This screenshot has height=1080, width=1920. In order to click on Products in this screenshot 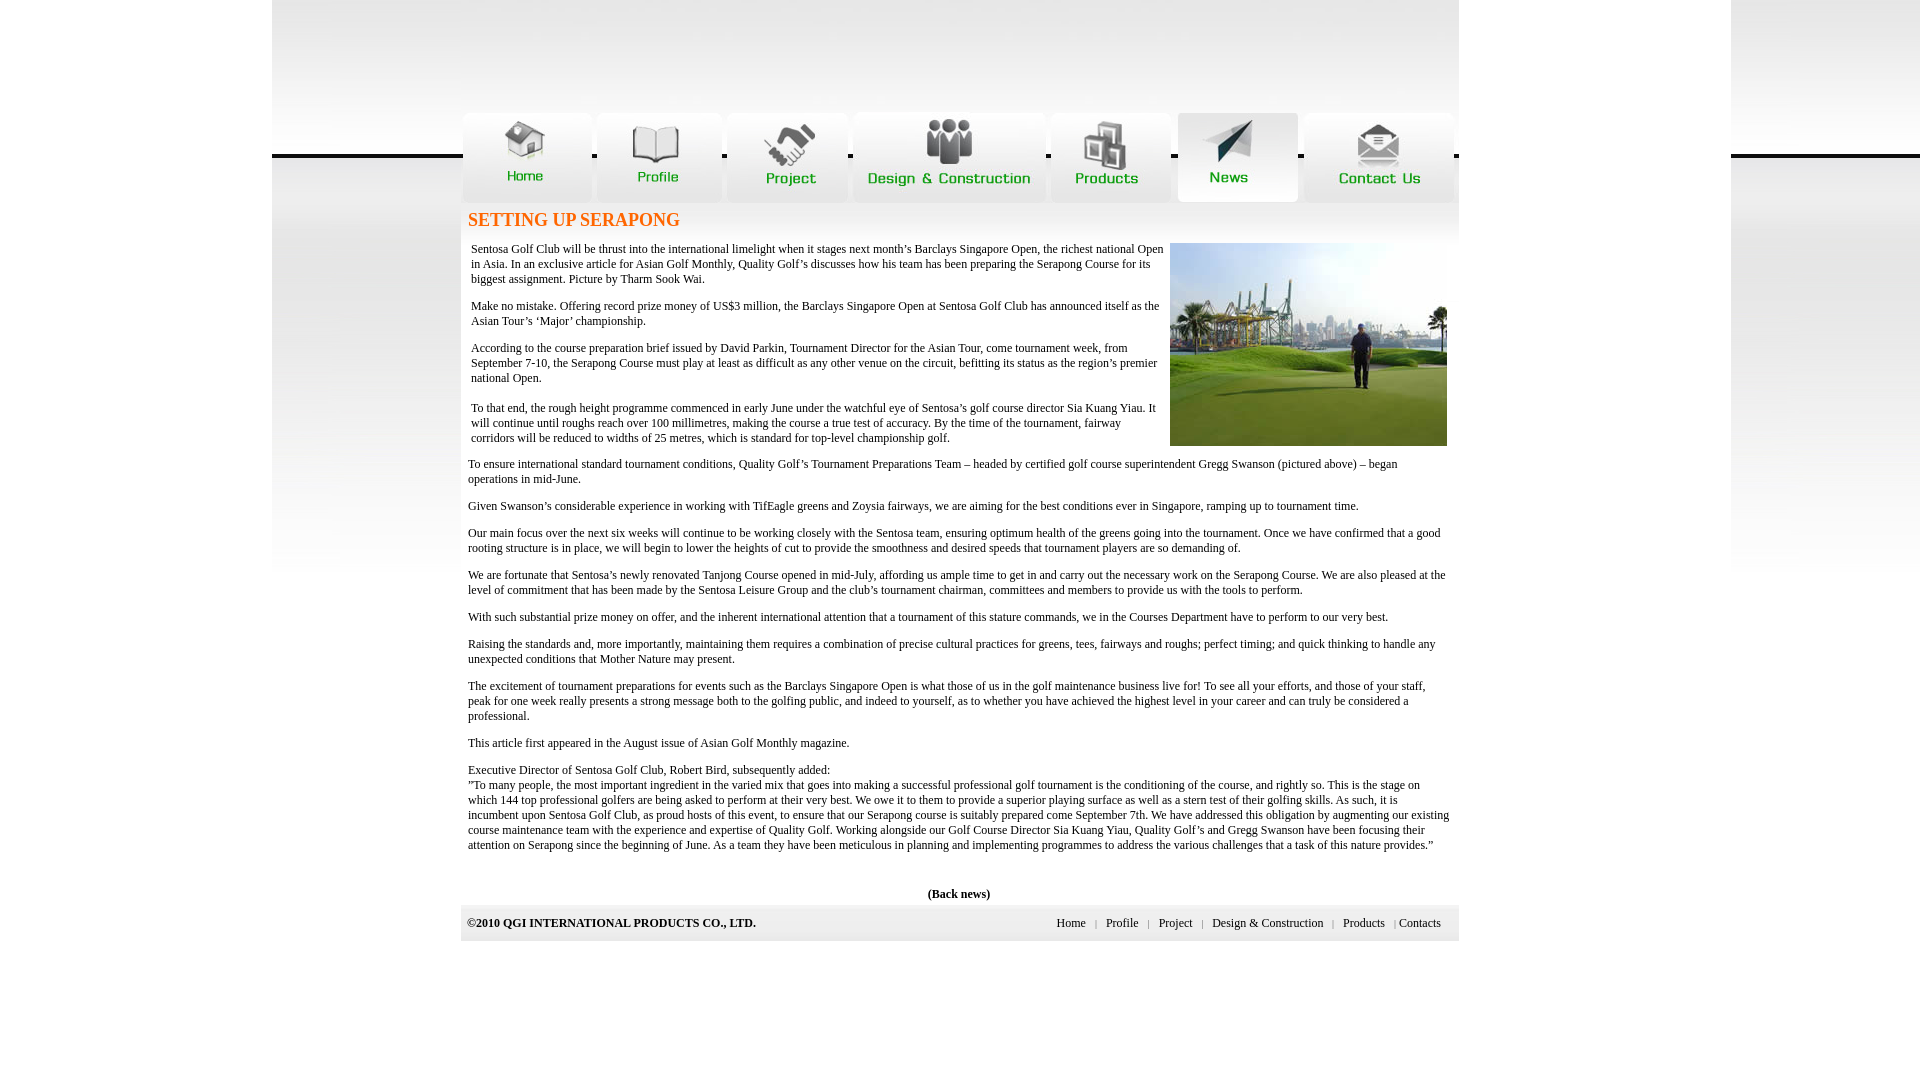, I will do `click(1363, 922)`.